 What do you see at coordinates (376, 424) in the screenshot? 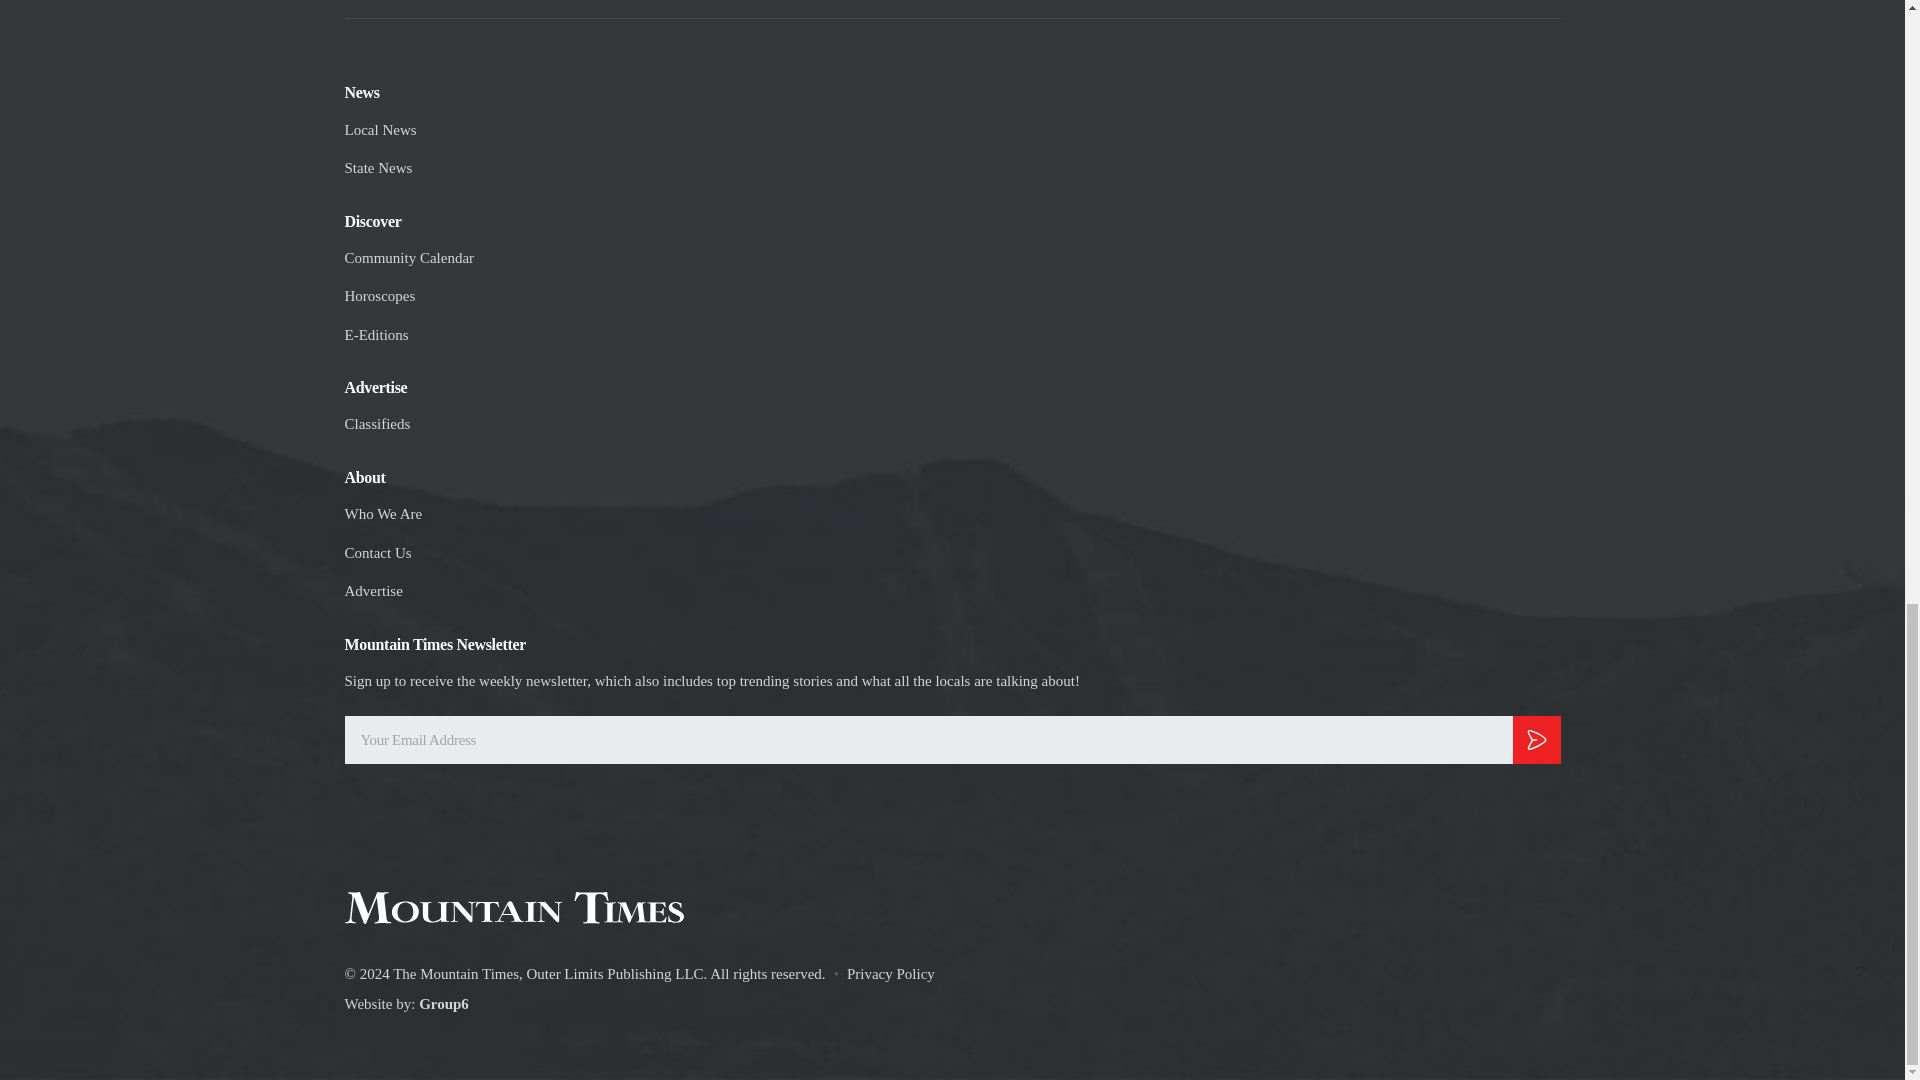
I see `Classifieds` at bounding box center [376, 424].